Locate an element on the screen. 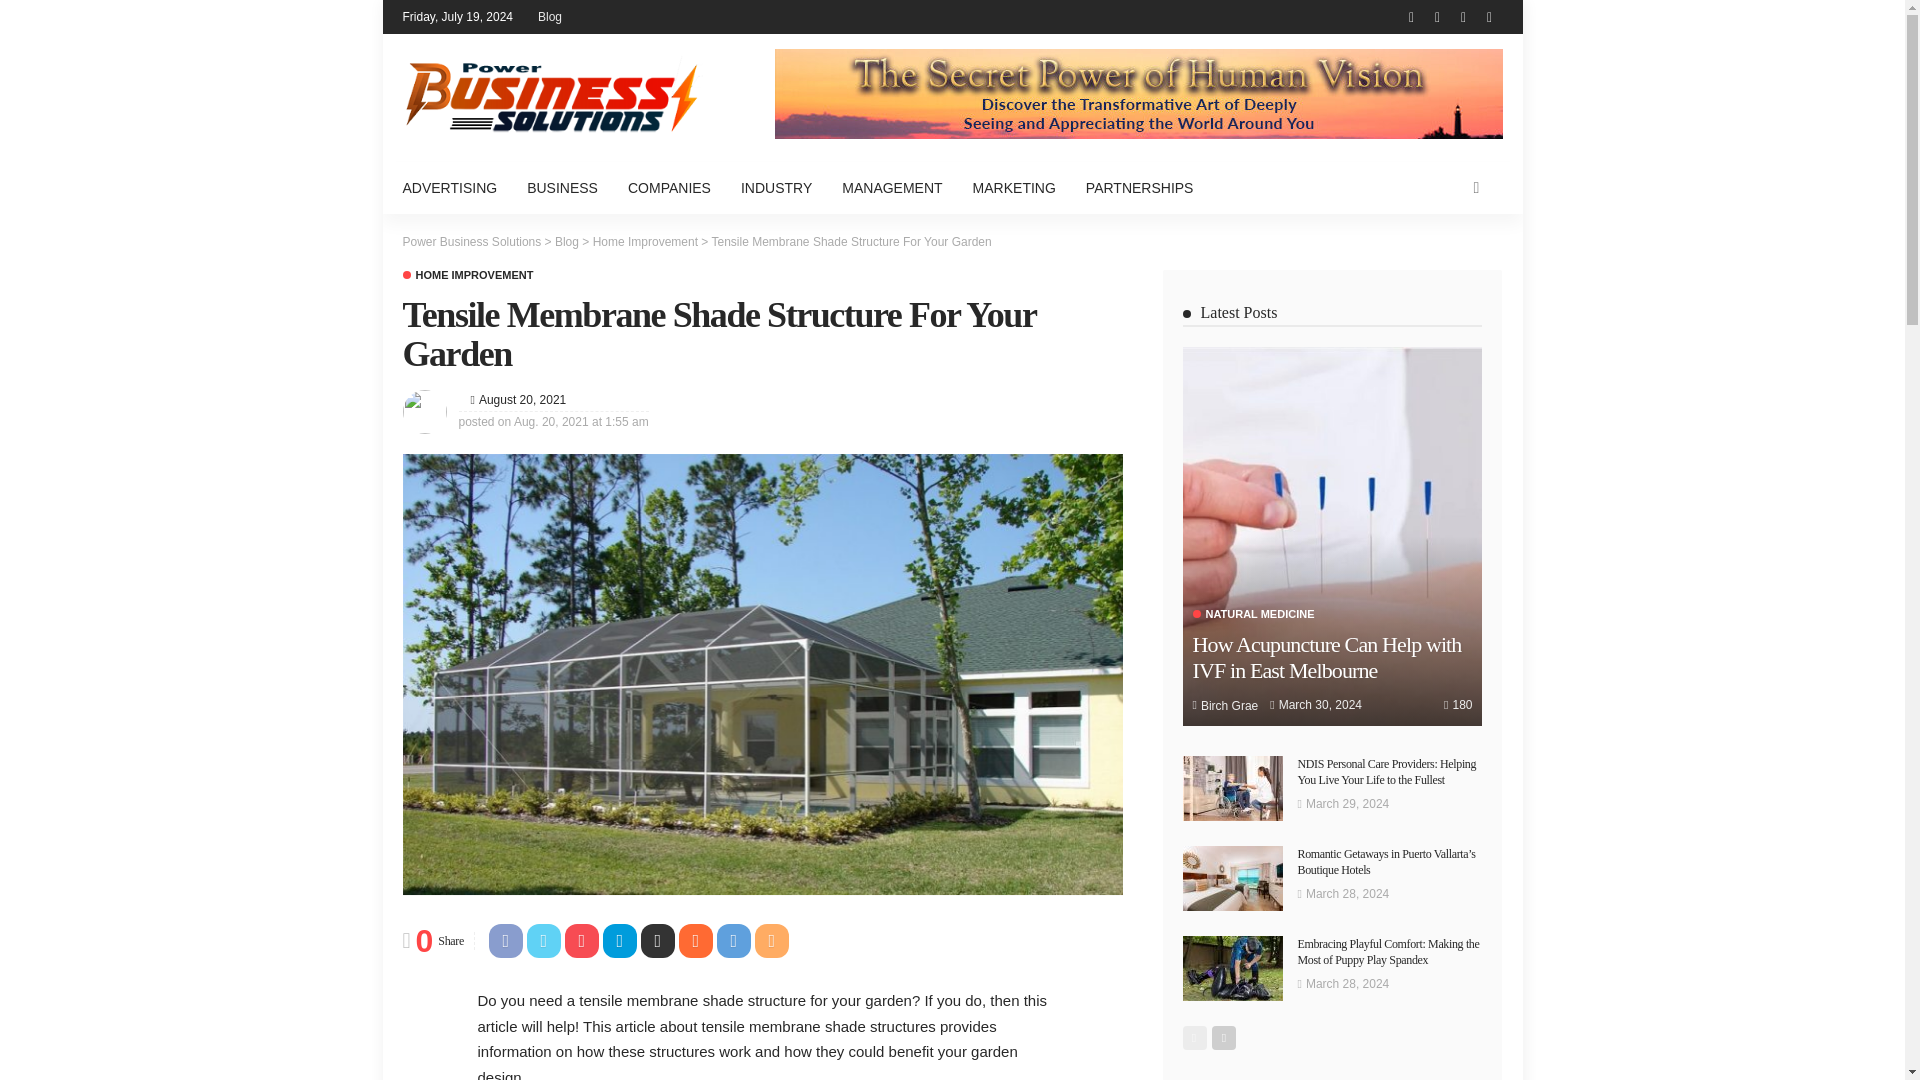 Image resolution: width=1920 pixels, height=1080 pixels. Home Improvement is located at coordinates (467, 275).